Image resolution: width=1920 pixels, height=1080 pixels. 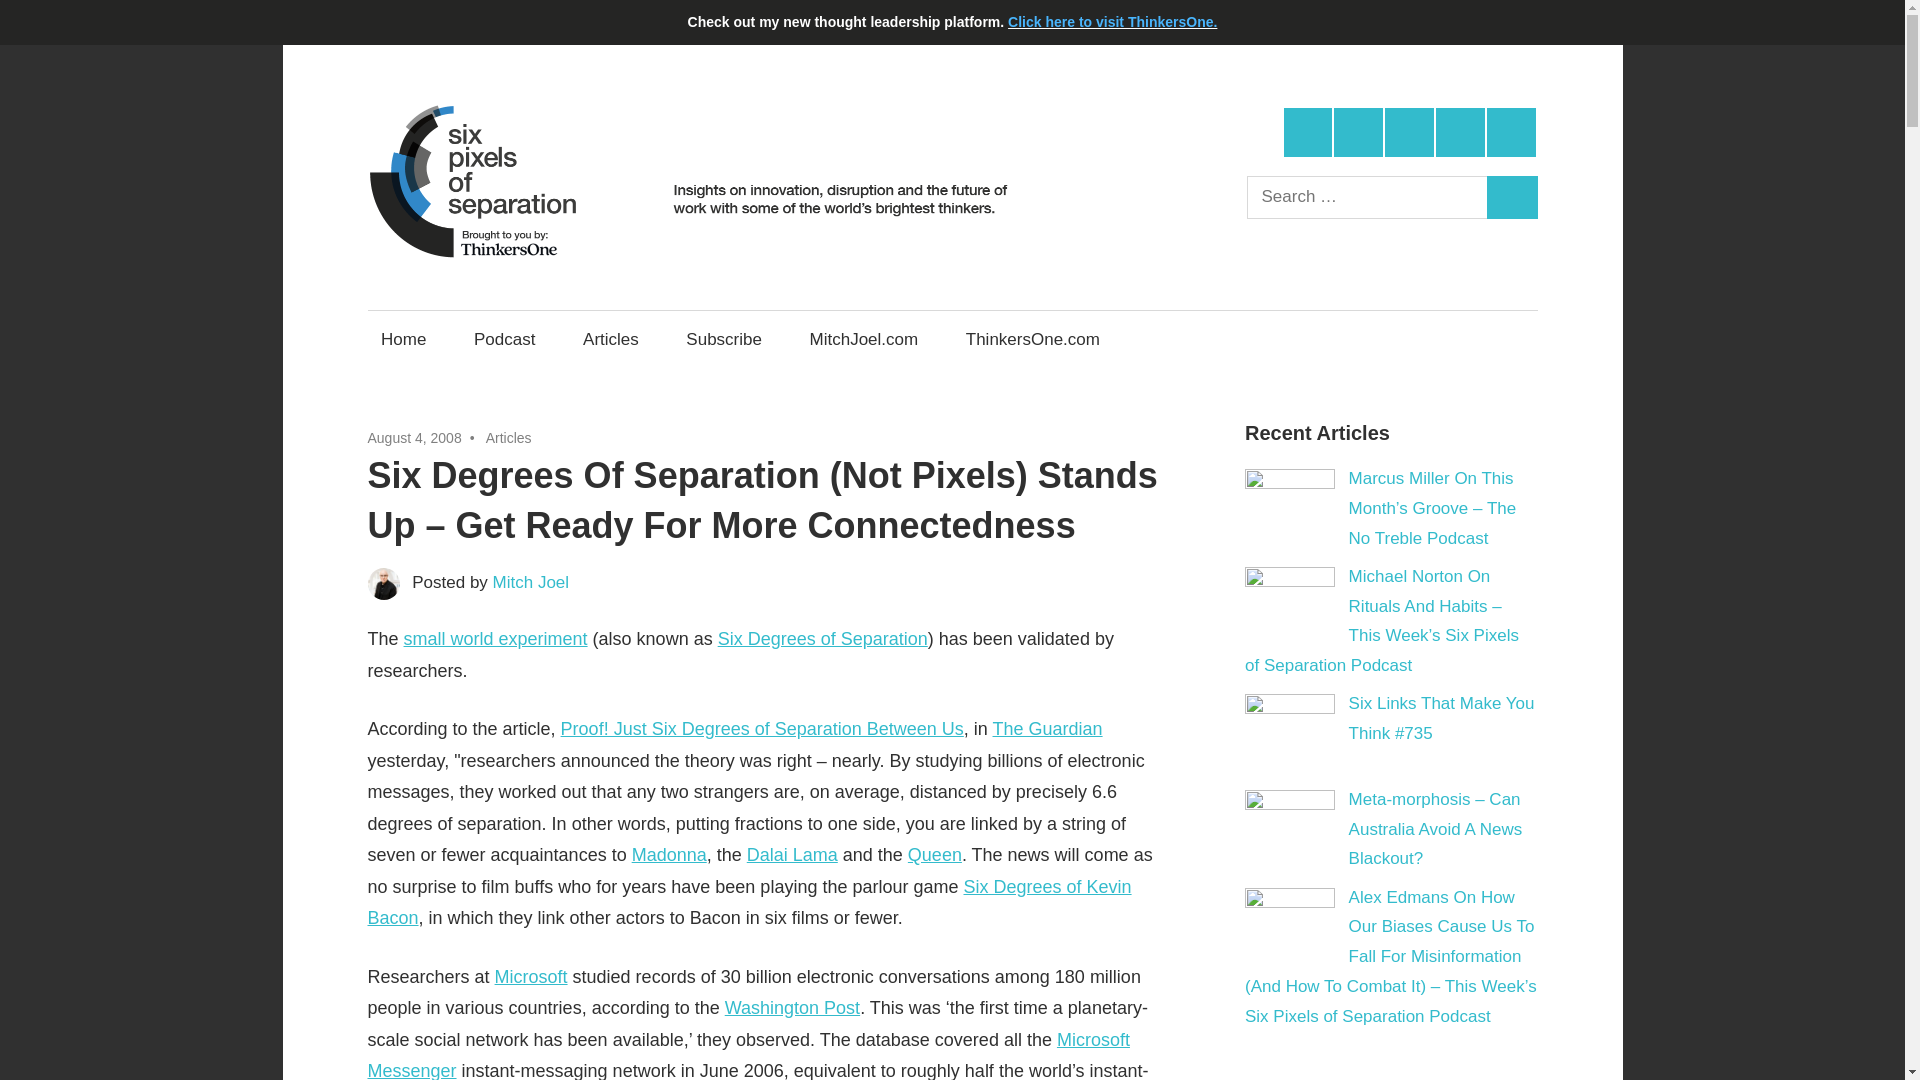 What do you see at coordinates (724, 339) in the screenshot?
I see `Subscribe` at bounding box center [724, 339].